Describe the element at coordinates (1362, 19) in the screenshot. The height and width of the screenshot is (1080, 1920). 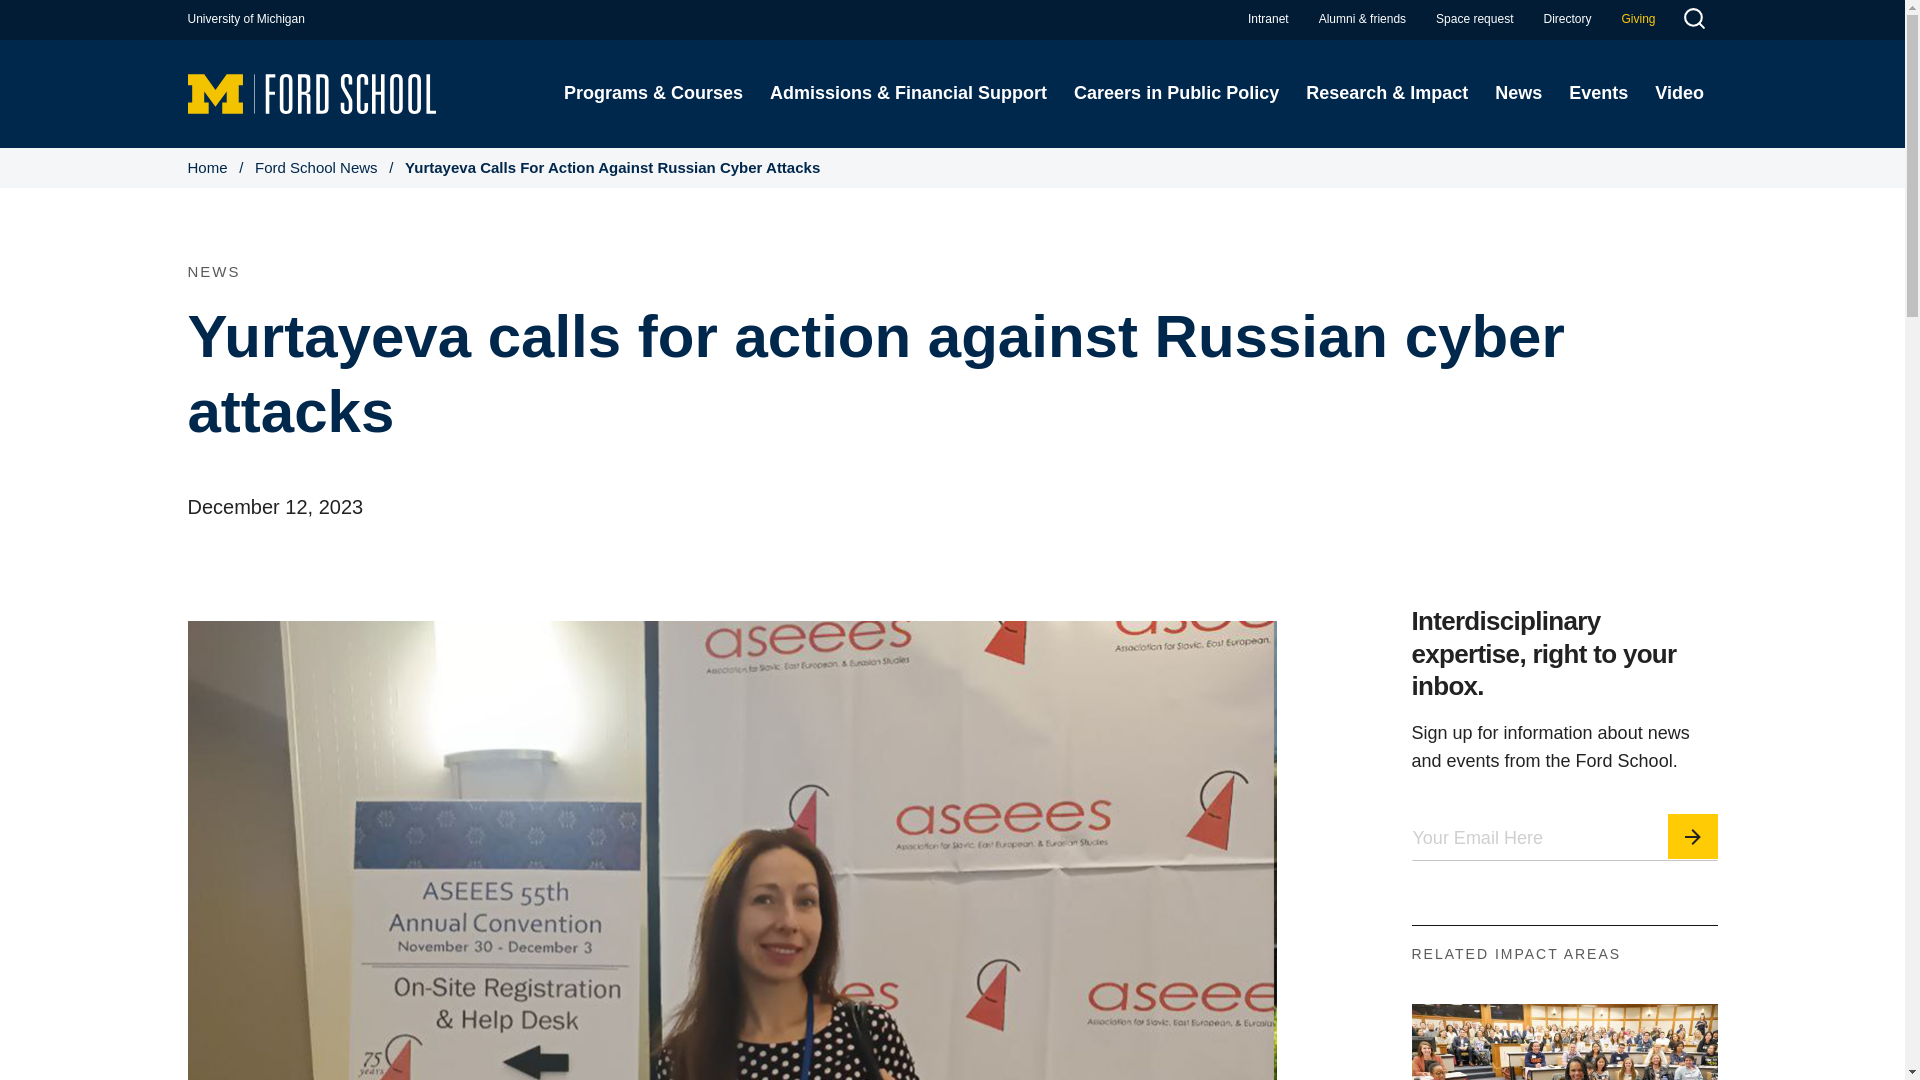
I see `A connected community to each other, and to the world` at that location.